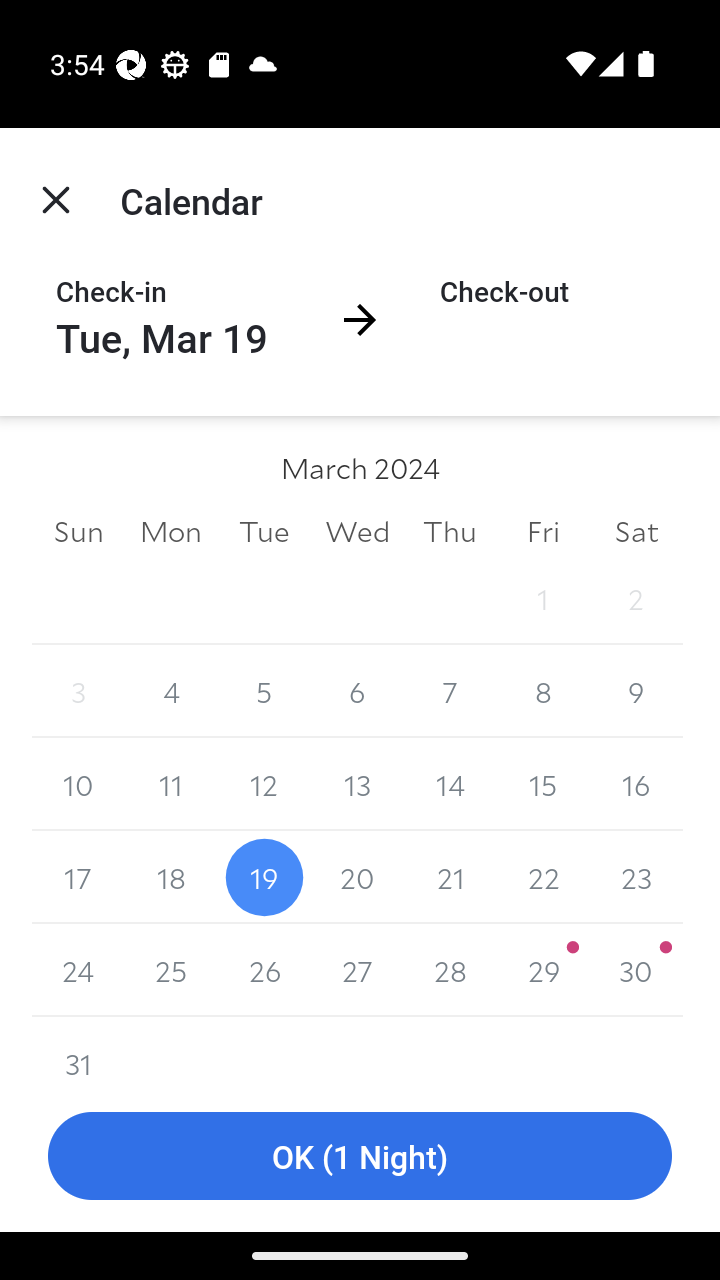 The image size is (720, 1280). Describe the element at coordinates (78, 970) in the screenshot. I see `24 24 March 2024` at that location.